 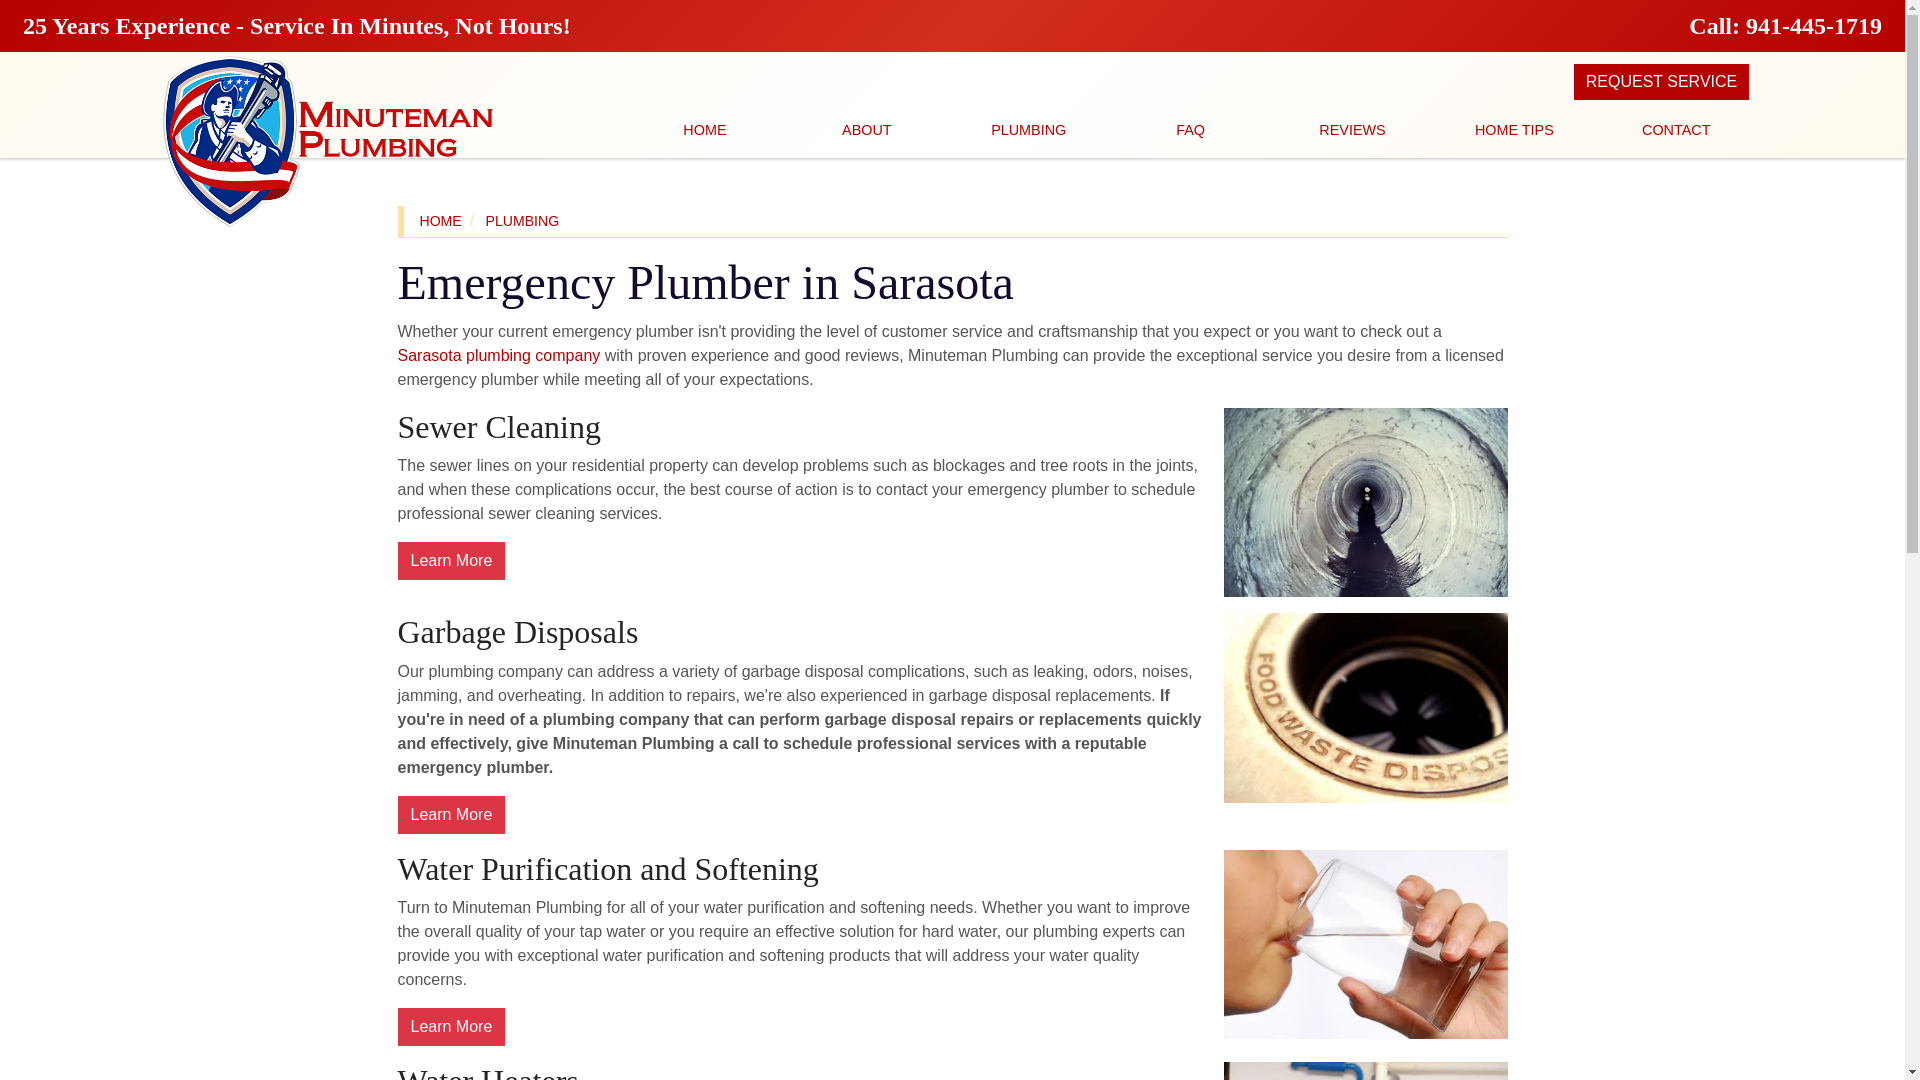 I want to click on HOME, so click(x=441, y=220).